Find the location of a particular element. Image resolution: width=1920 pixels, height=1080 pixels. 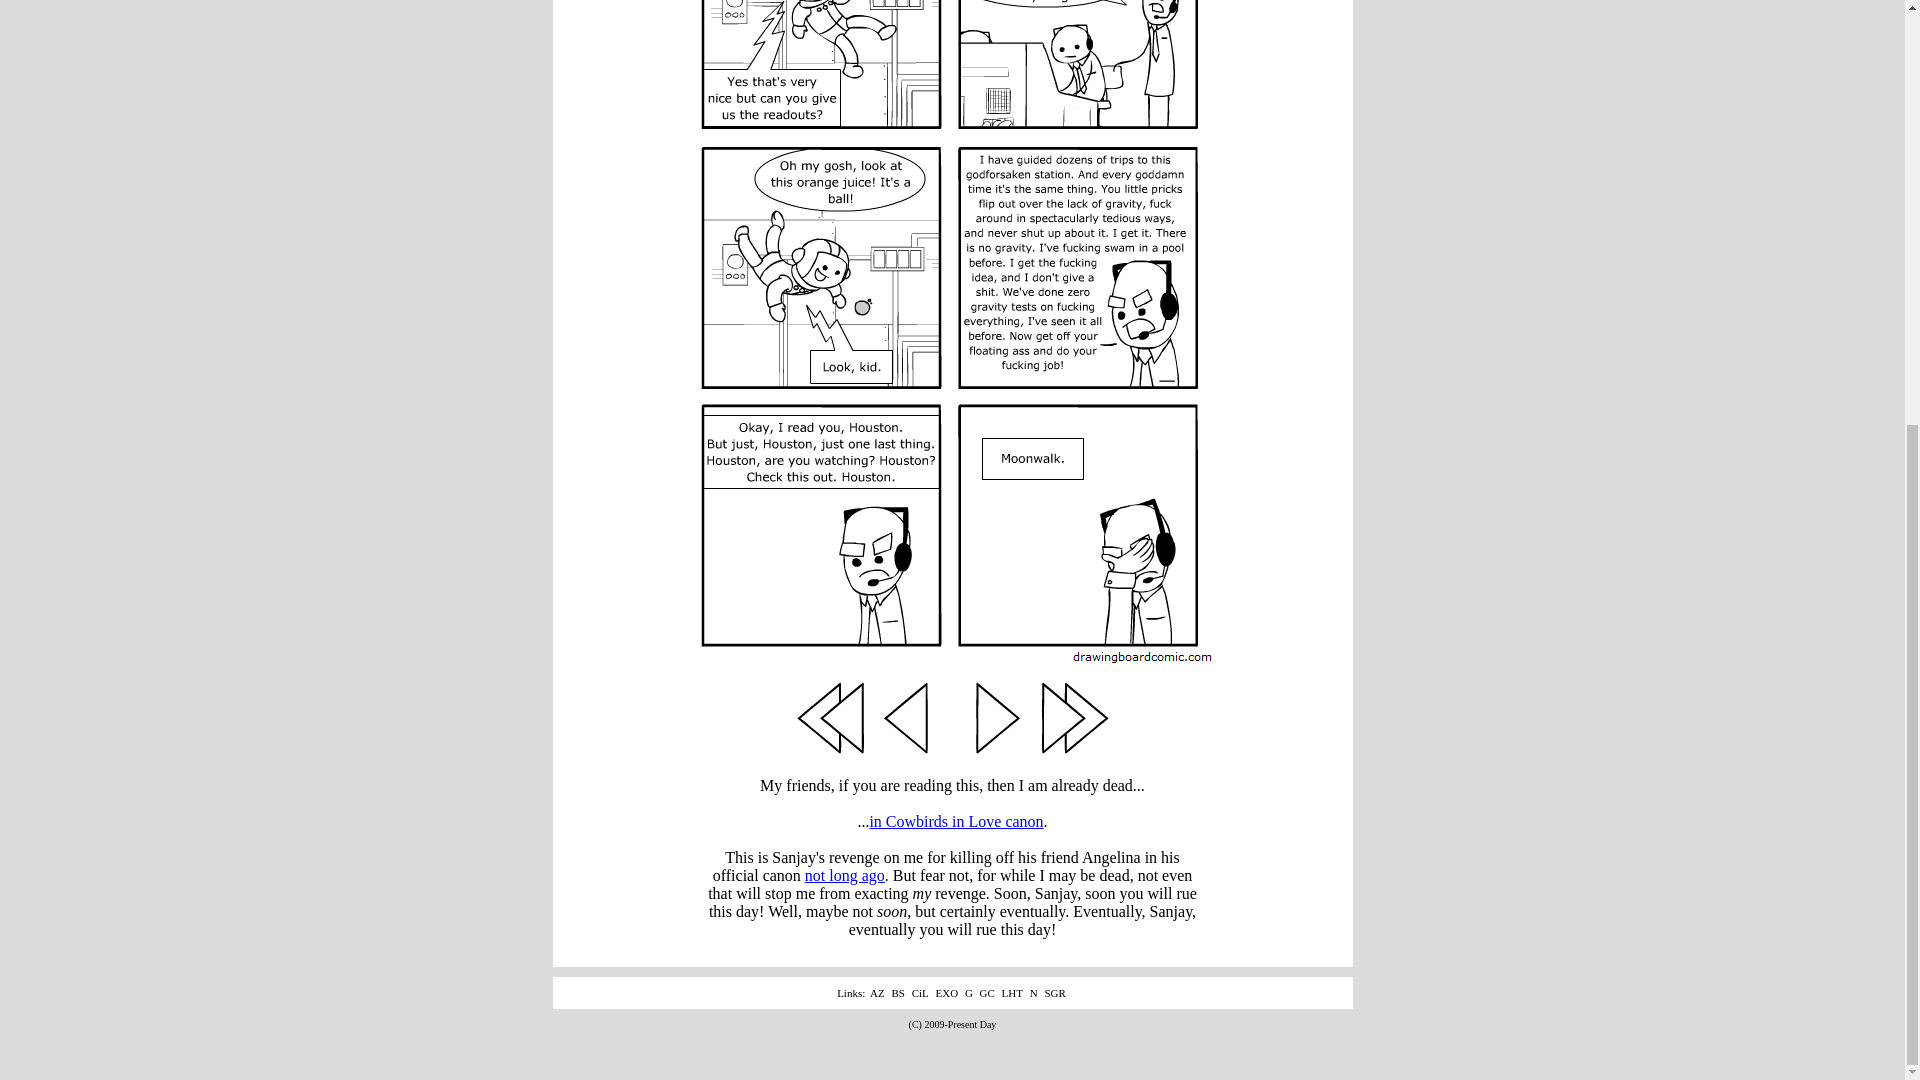

SGR is located at coordinates (1054, 993).